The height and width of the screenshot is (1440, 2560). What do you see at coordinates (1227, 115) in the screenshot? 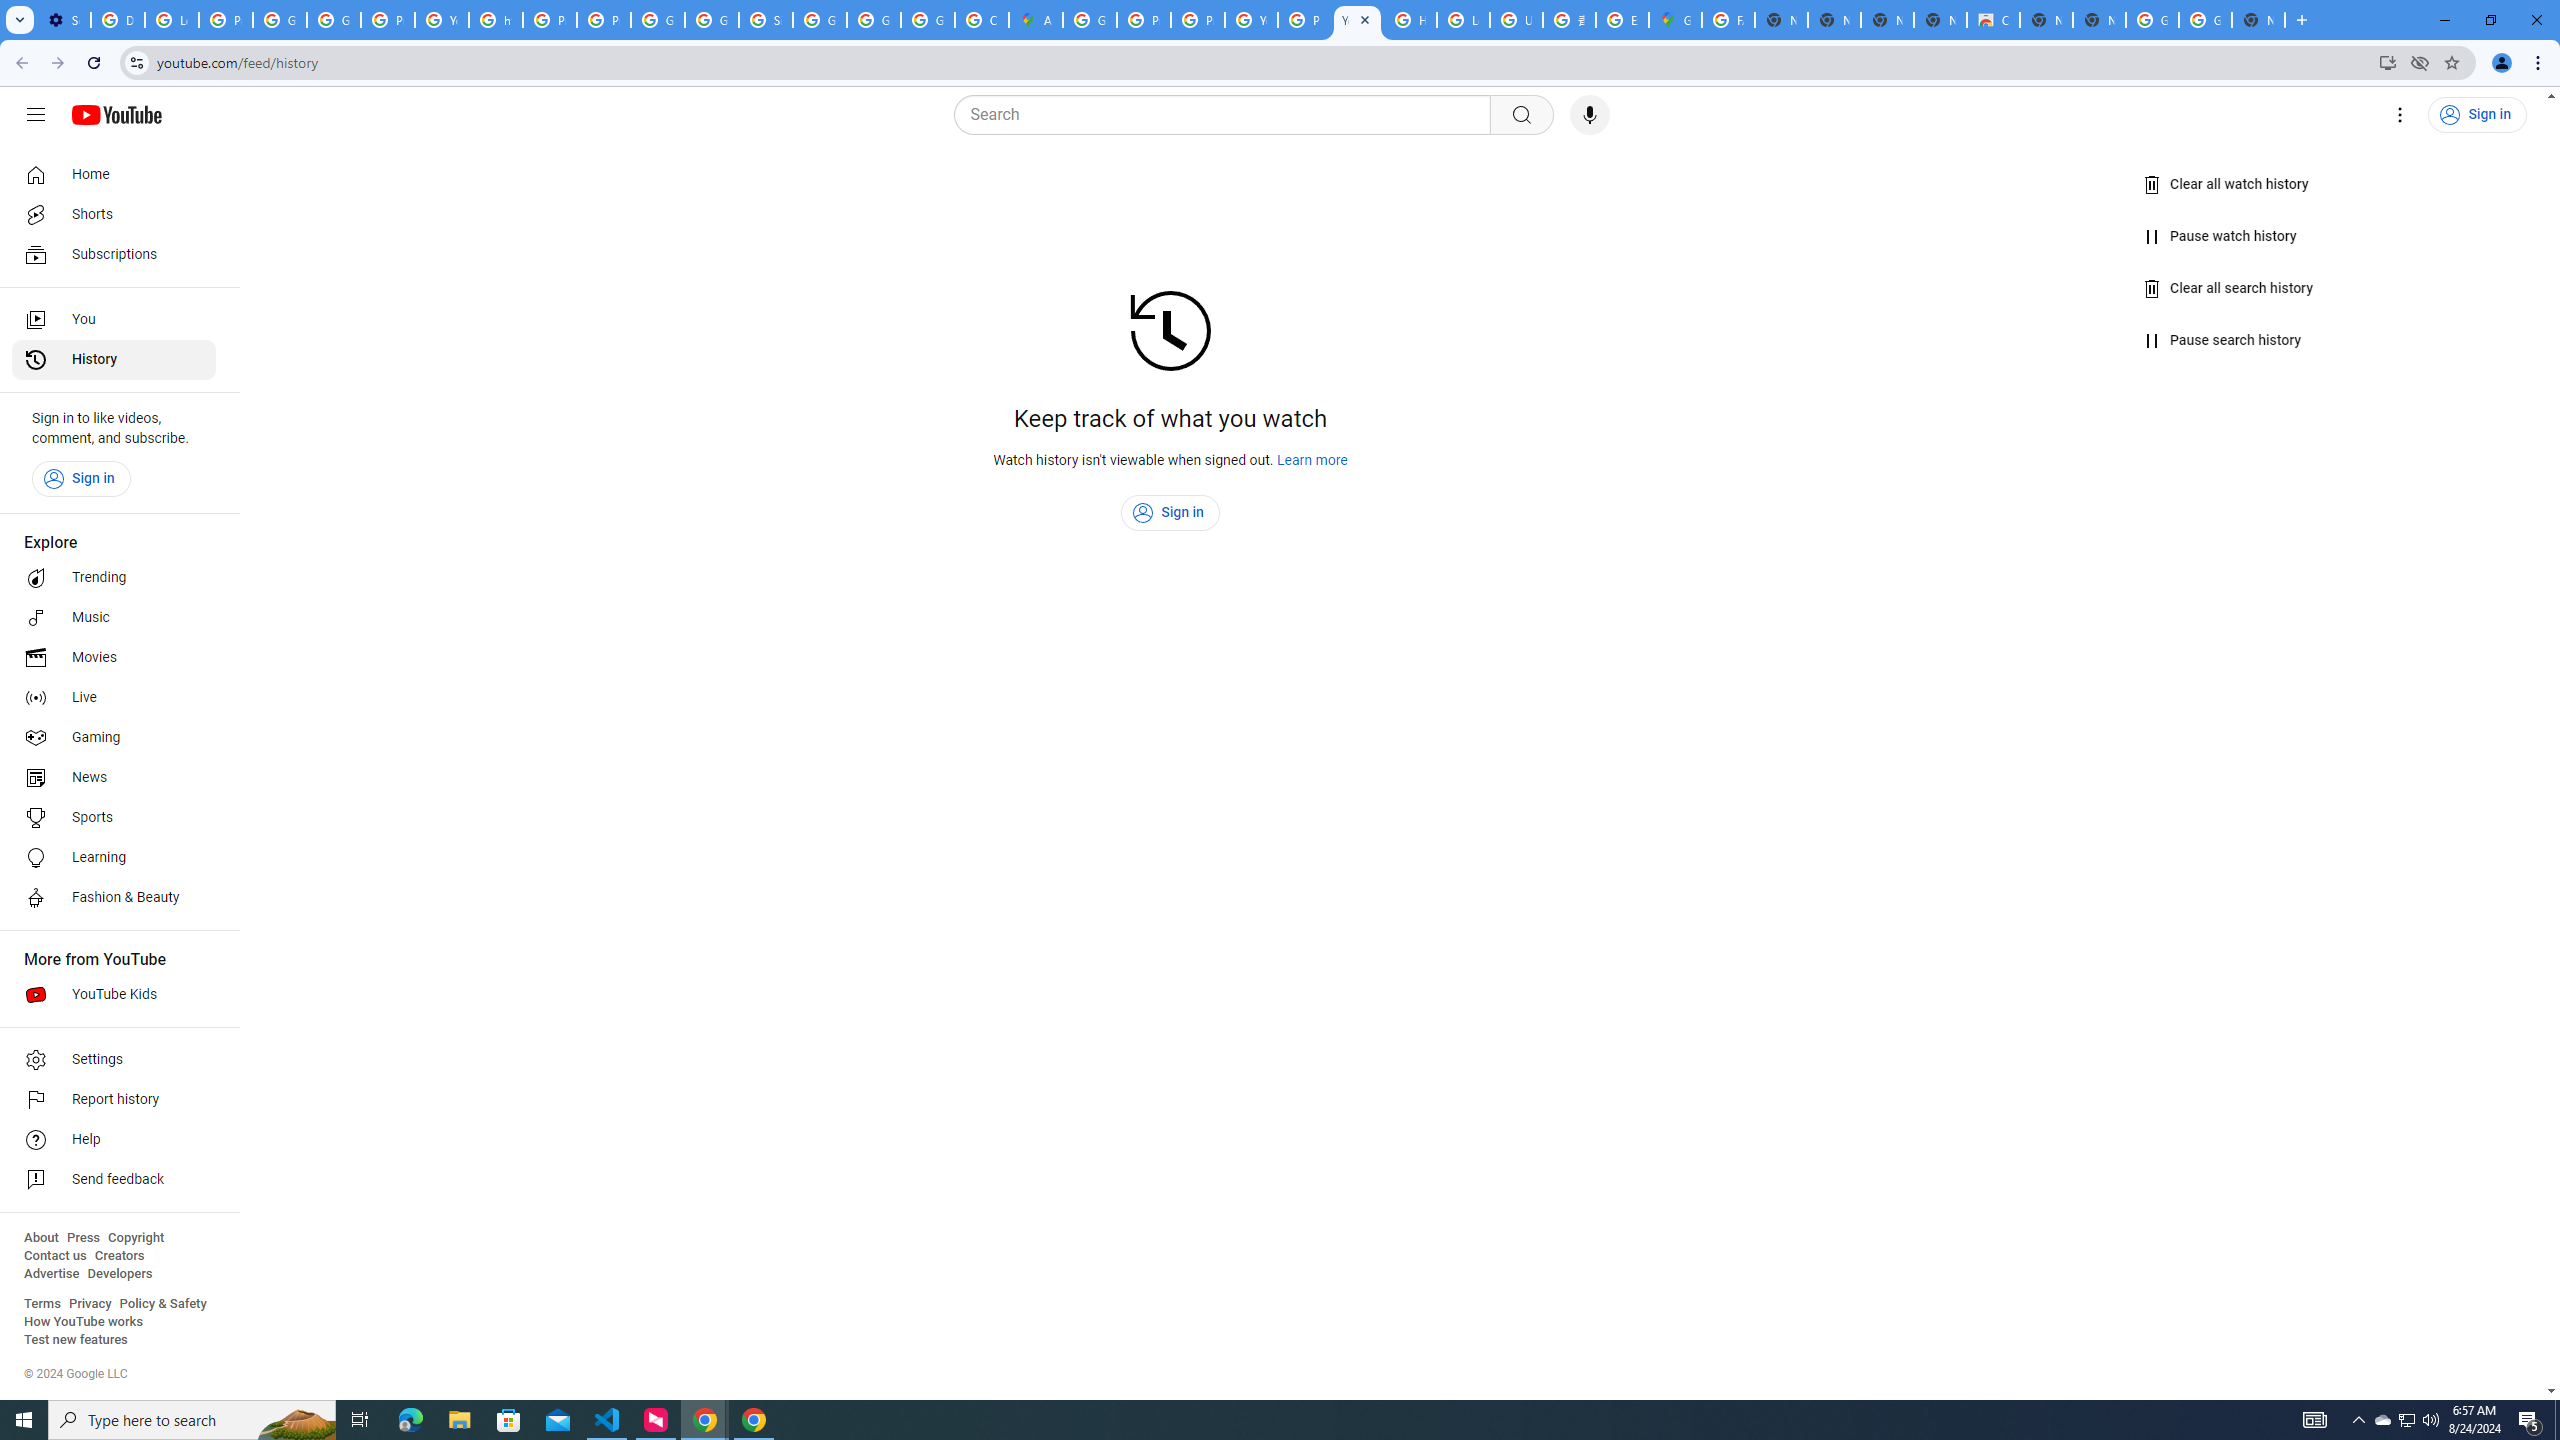
I see `Search` at bounding box center [1227, 115].